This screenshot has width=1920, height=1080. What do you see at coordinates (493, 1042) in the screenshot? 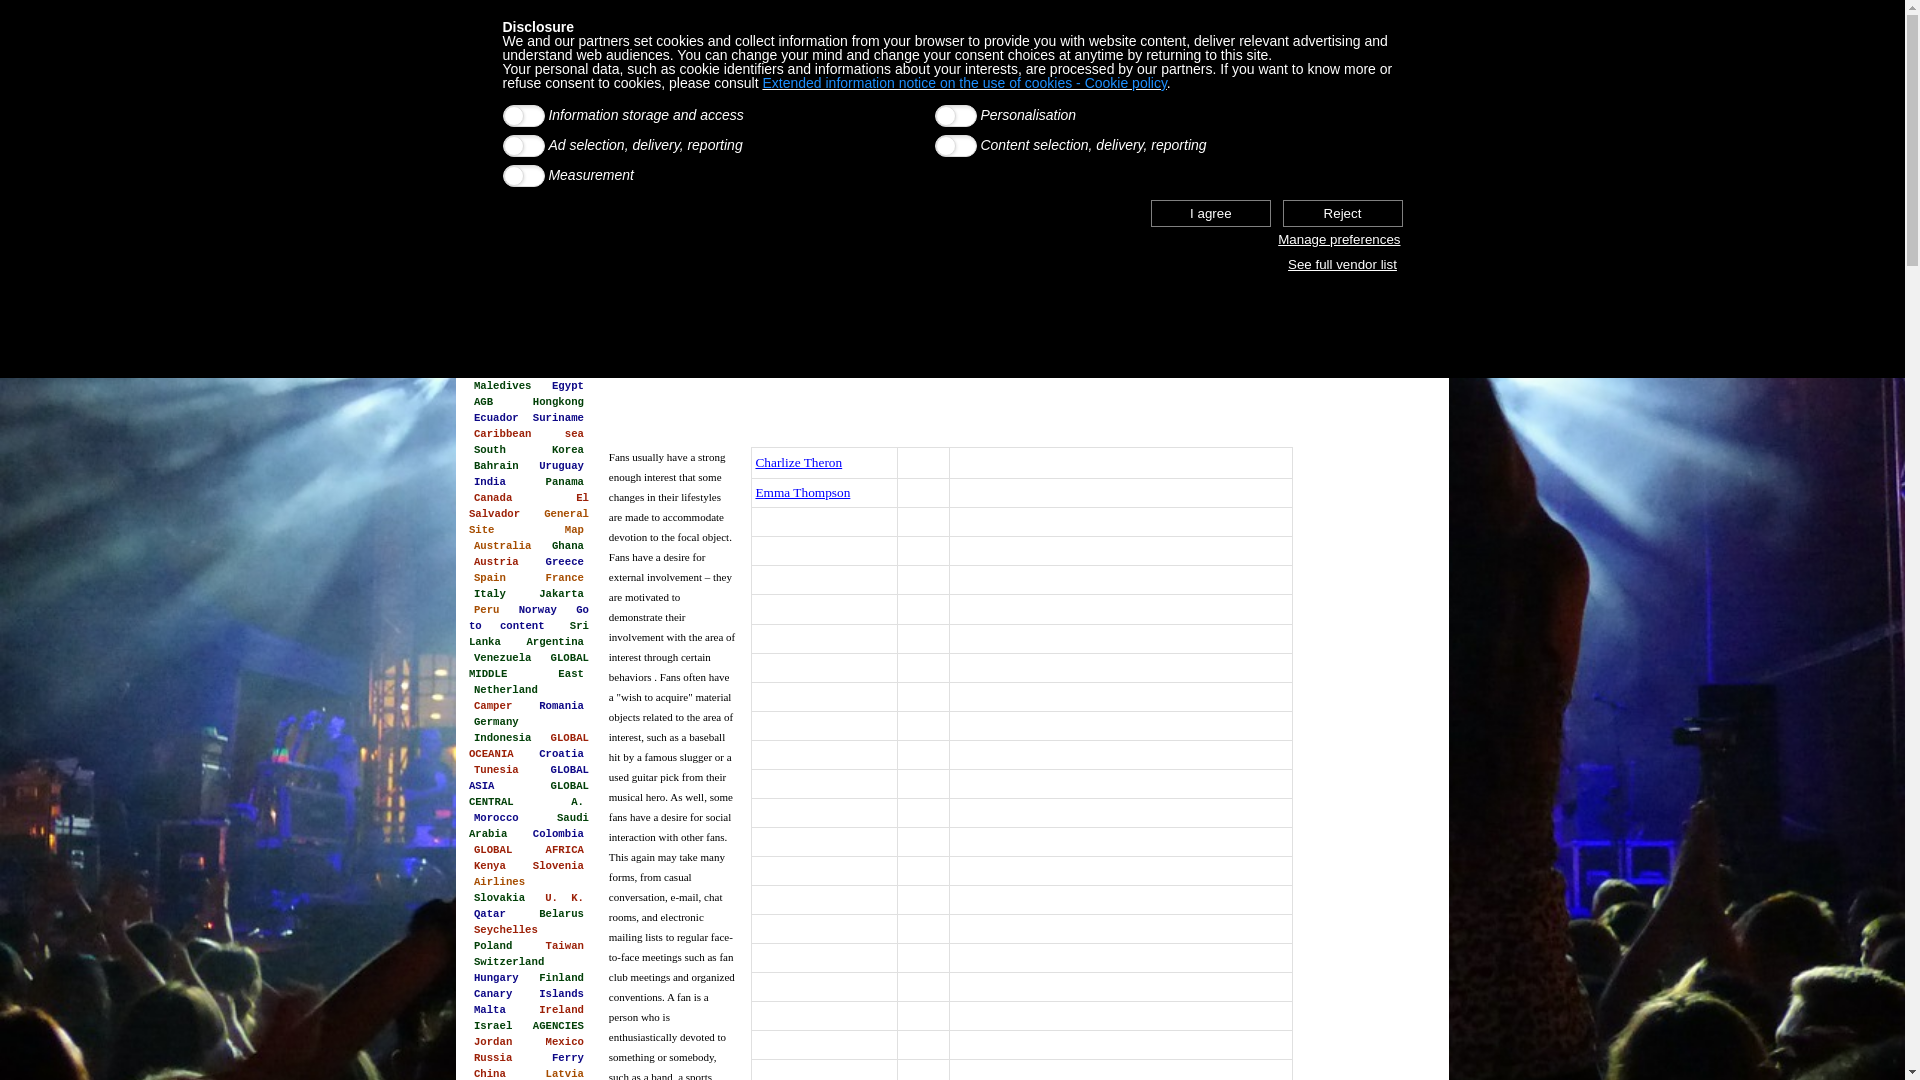
I see `Jordan` at bounding box center [493, 1042].